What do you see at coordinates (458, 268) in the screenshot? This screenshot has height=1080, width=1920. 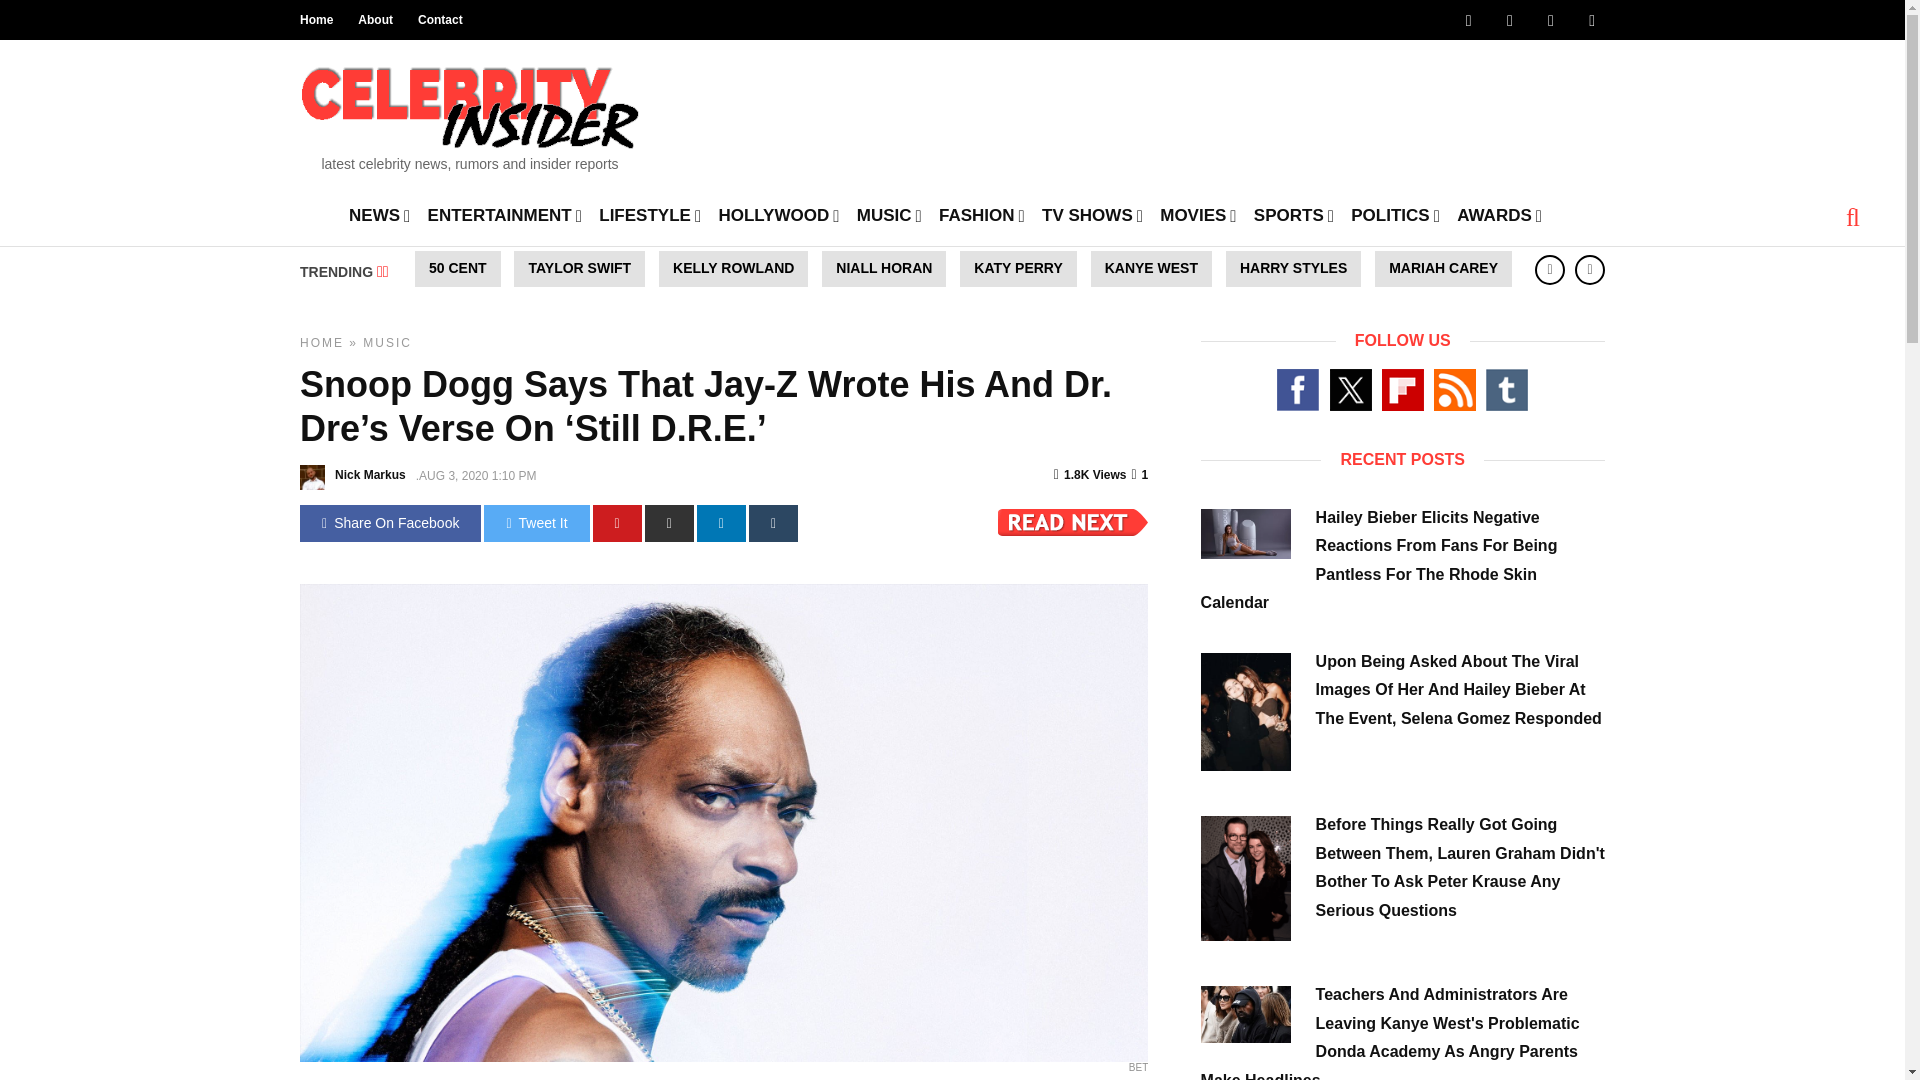 I see `50 CENT` at bounding box center [458, 268].